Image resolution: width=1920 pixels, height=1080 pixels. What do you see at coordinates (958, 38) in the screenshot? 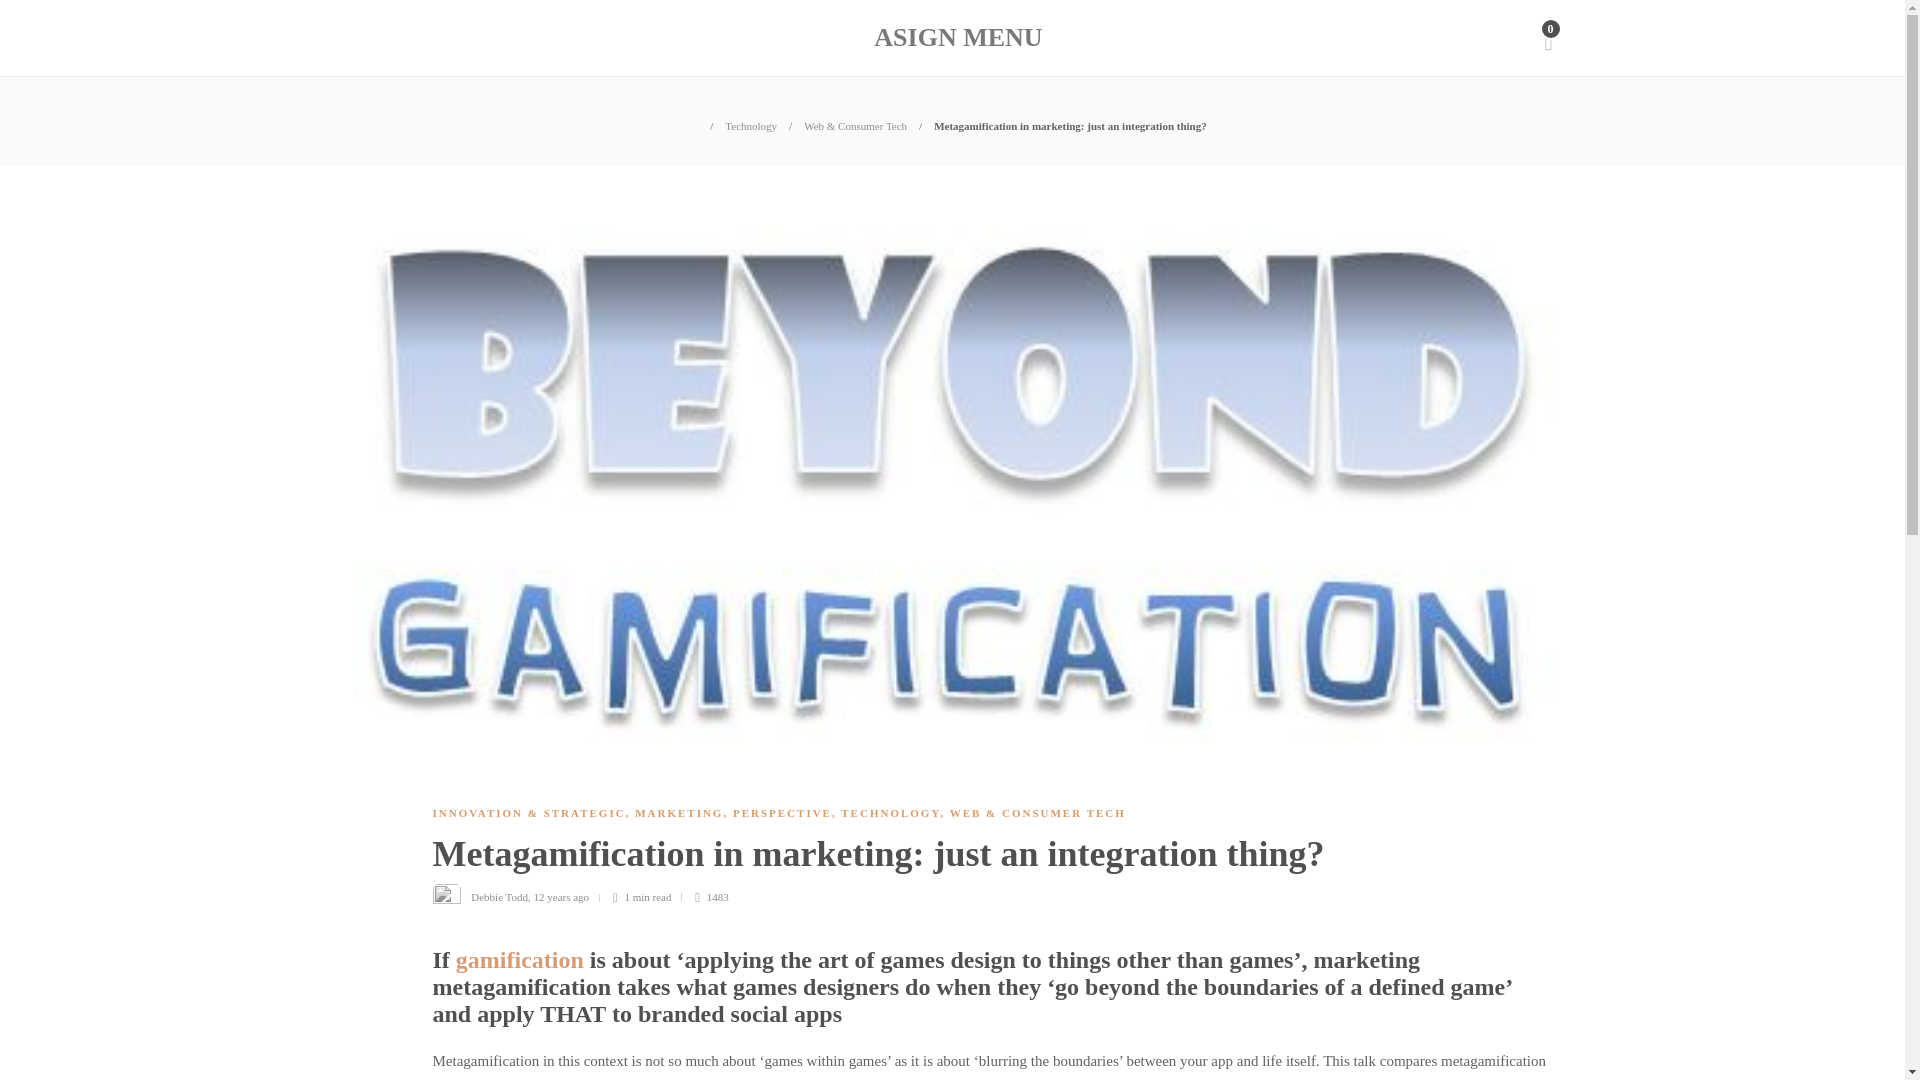
I see `ASIGN MENU` at bounding box center [958, 38].